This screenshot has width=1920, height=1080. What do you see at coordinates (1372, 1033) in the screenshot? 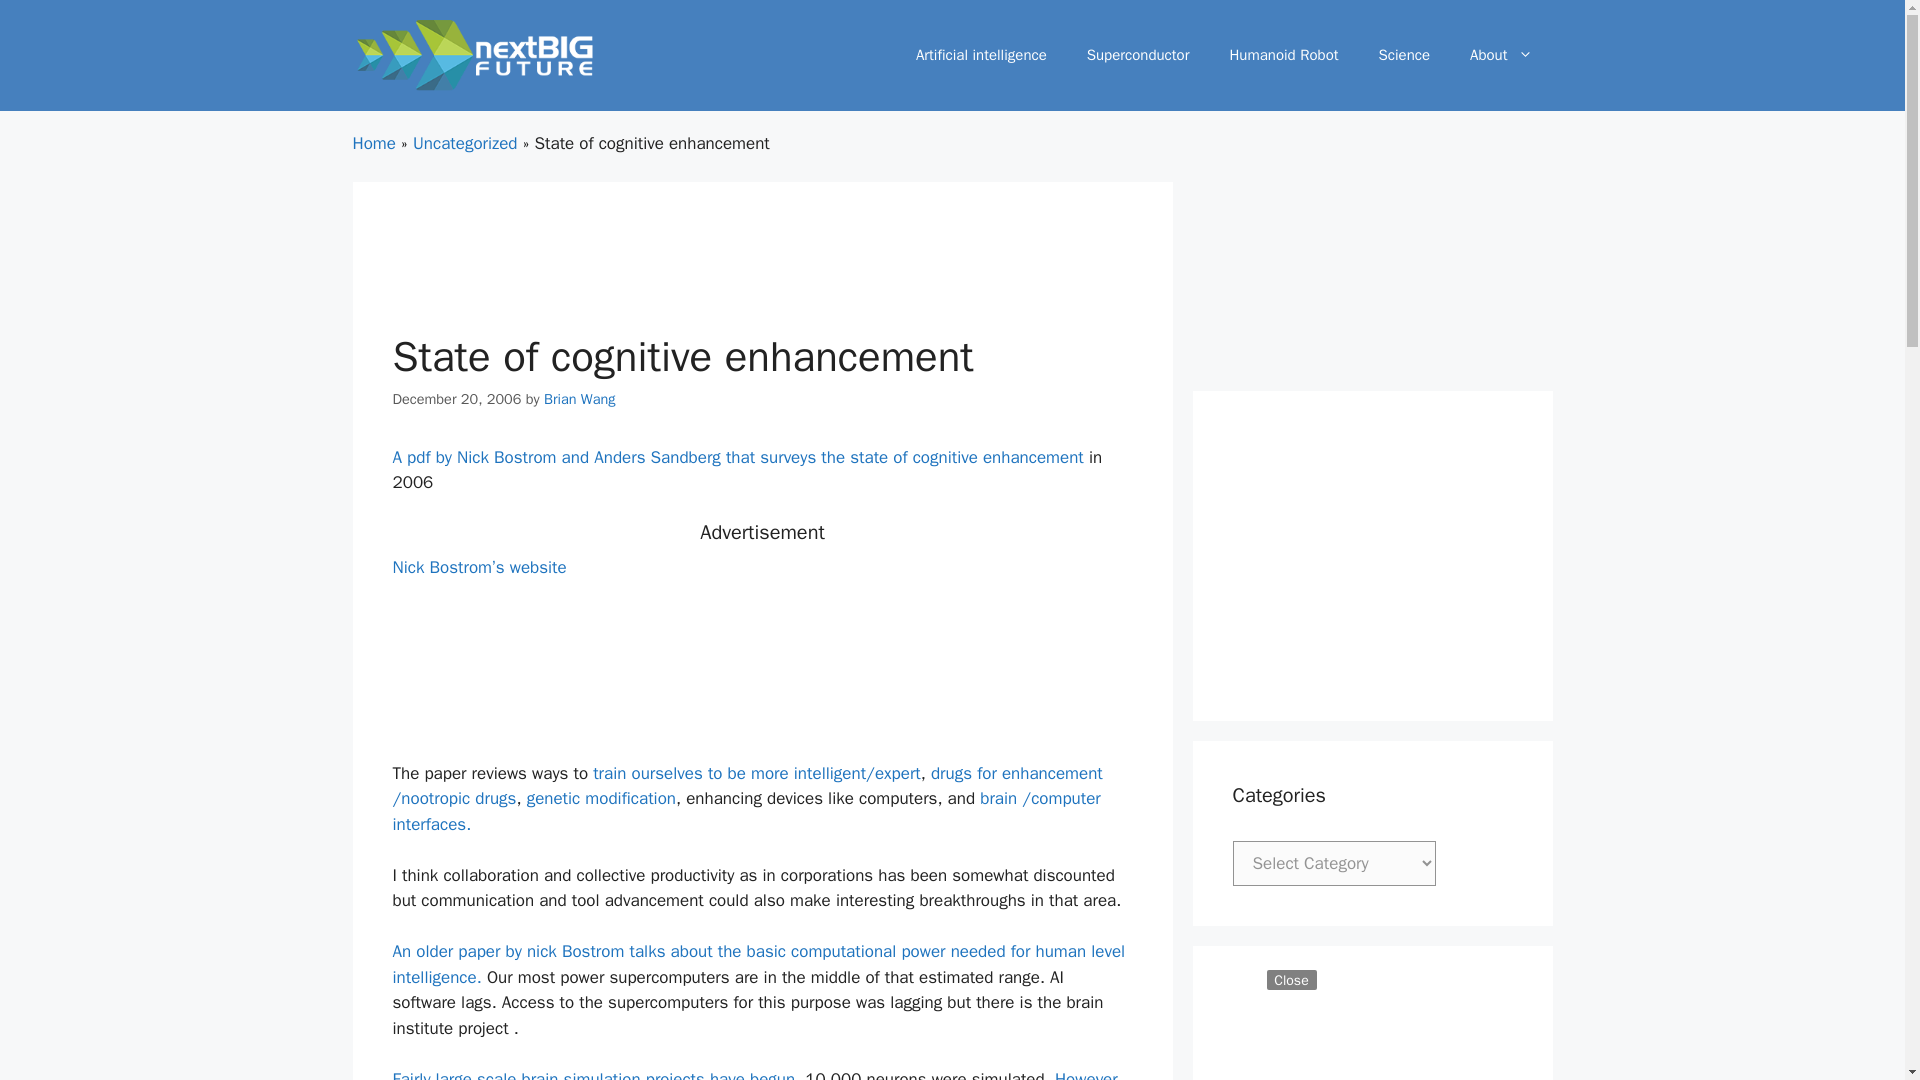
I see `3rd party ad content` at bounding box center [1372, 1033].